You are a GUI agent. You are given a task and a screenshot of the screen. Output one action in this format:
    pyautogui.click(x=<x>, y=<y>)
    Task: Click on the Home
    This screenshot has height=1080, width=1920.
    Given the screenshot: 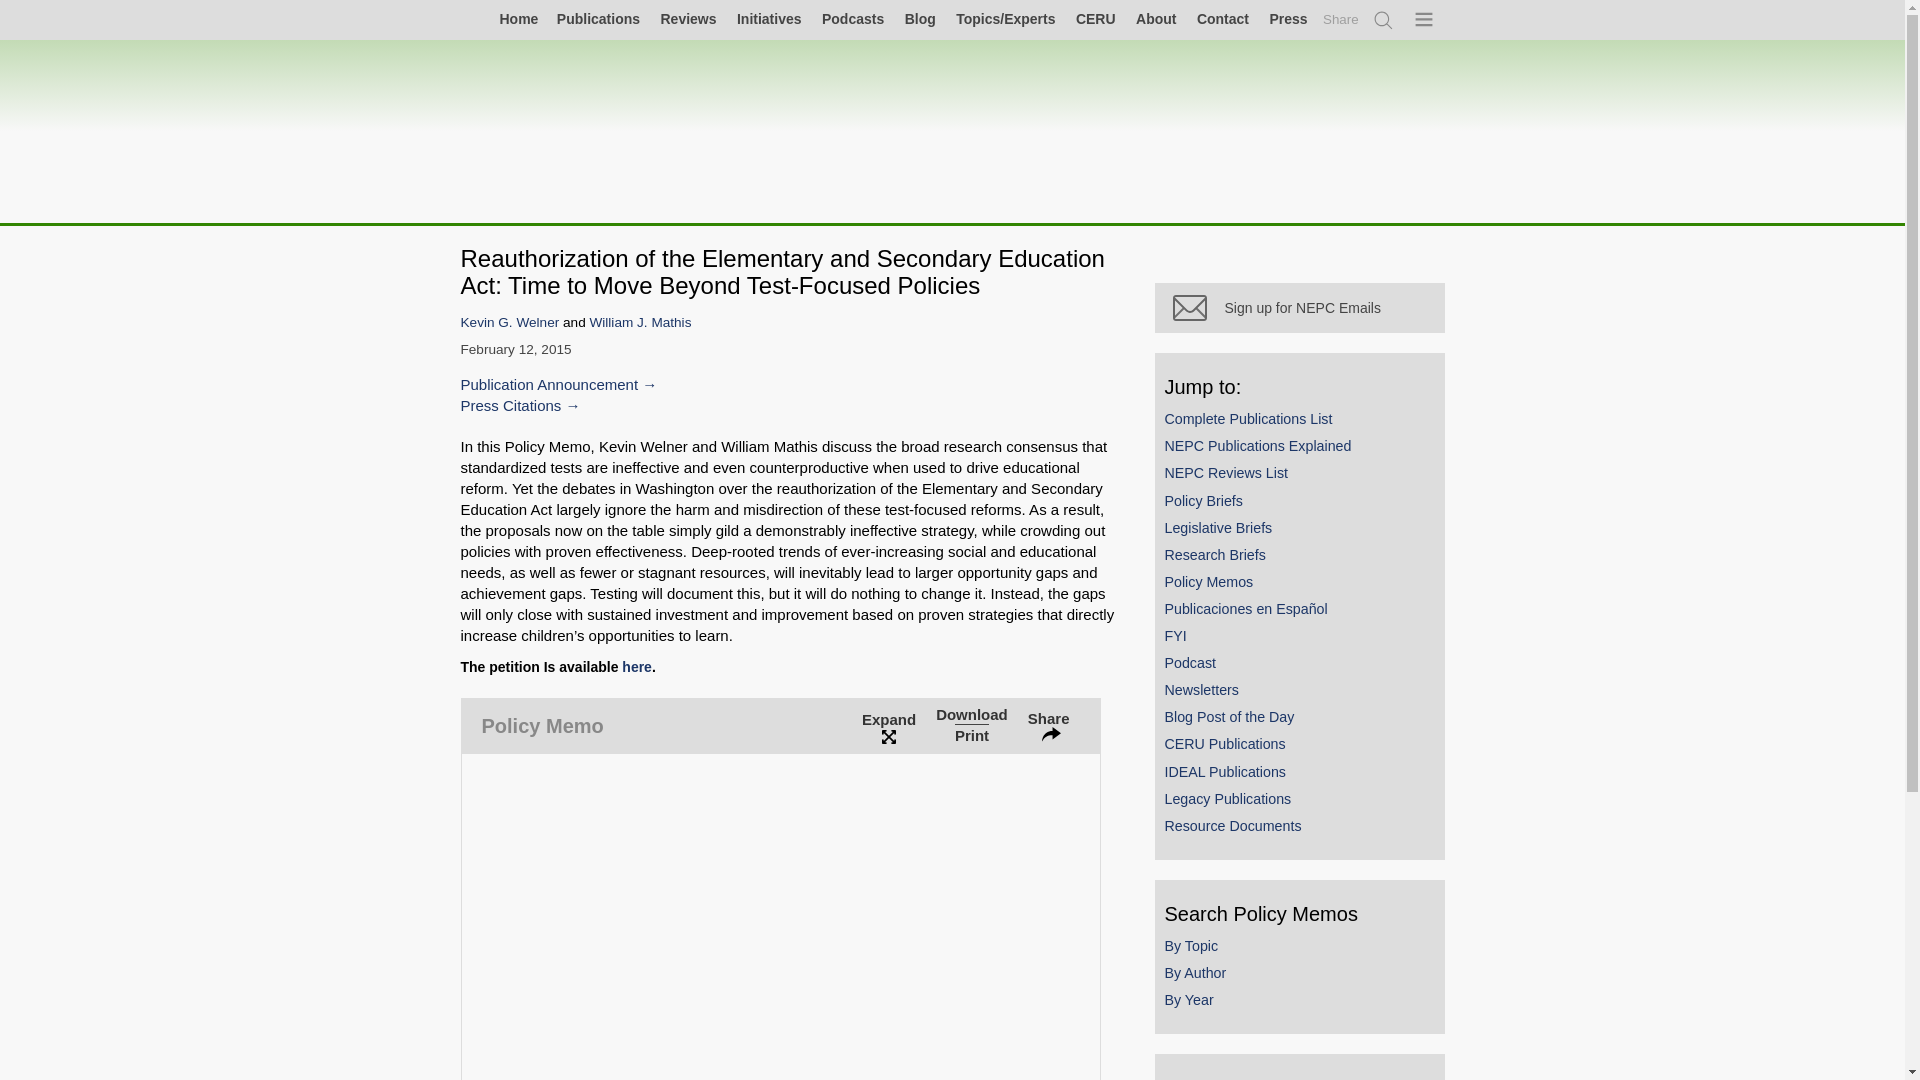 What is the action you would take?
    pyautogui.click(x=502, y=20)
    